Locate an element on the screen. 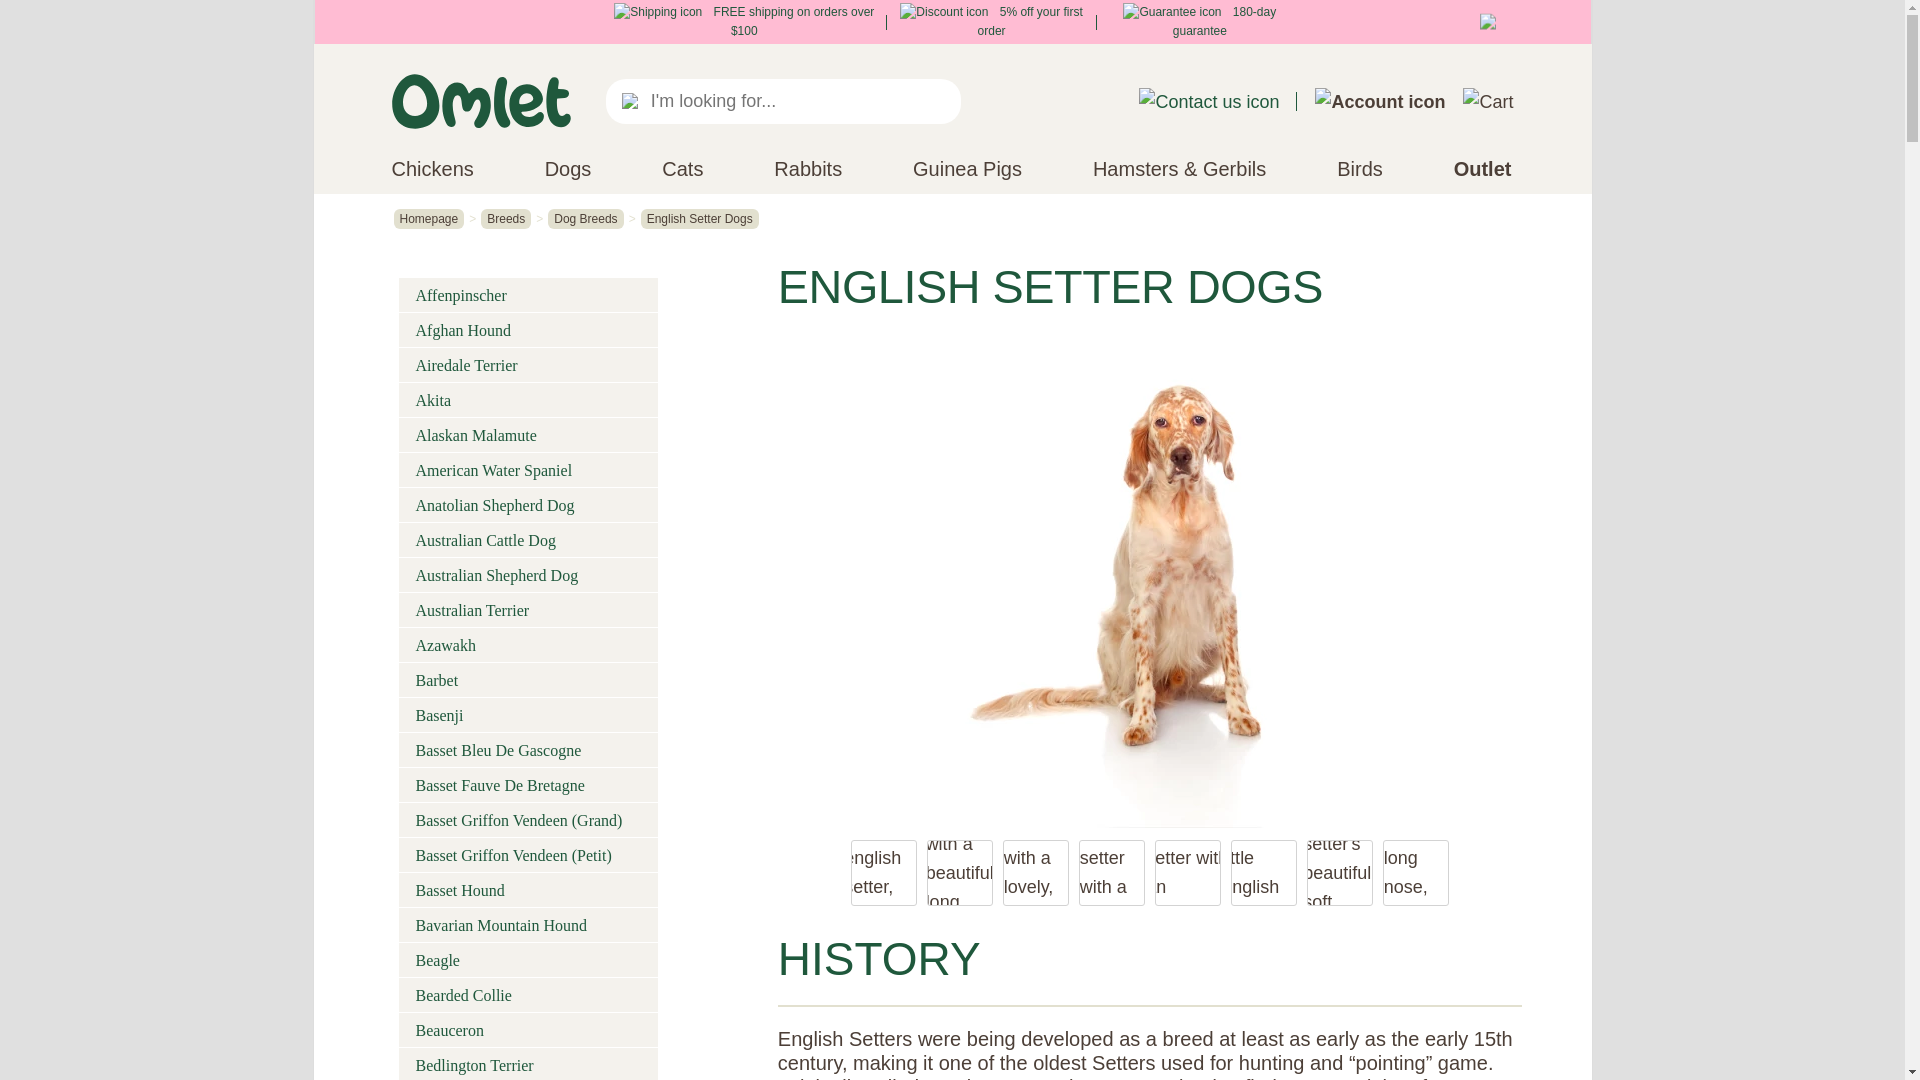  Omlet is located at coordinates (480, 101).